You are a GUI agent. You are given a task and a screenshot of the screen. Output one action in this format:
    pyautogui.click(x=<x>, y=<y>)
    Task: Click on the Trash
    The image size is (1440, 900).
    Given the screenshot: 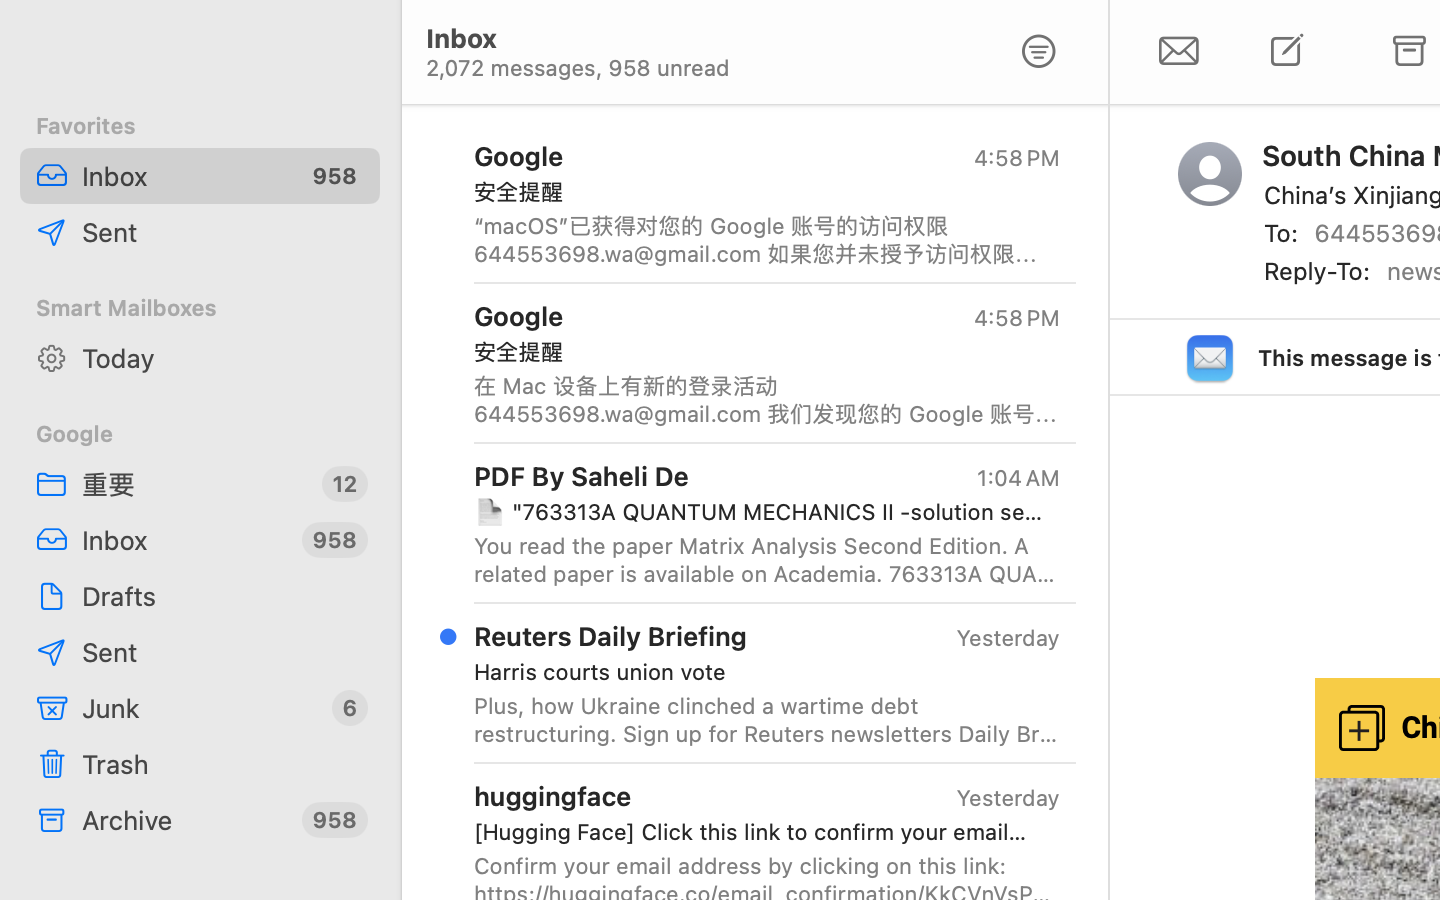 What is the action you would take?
    pyautogui.click(x=223, y=764)
    